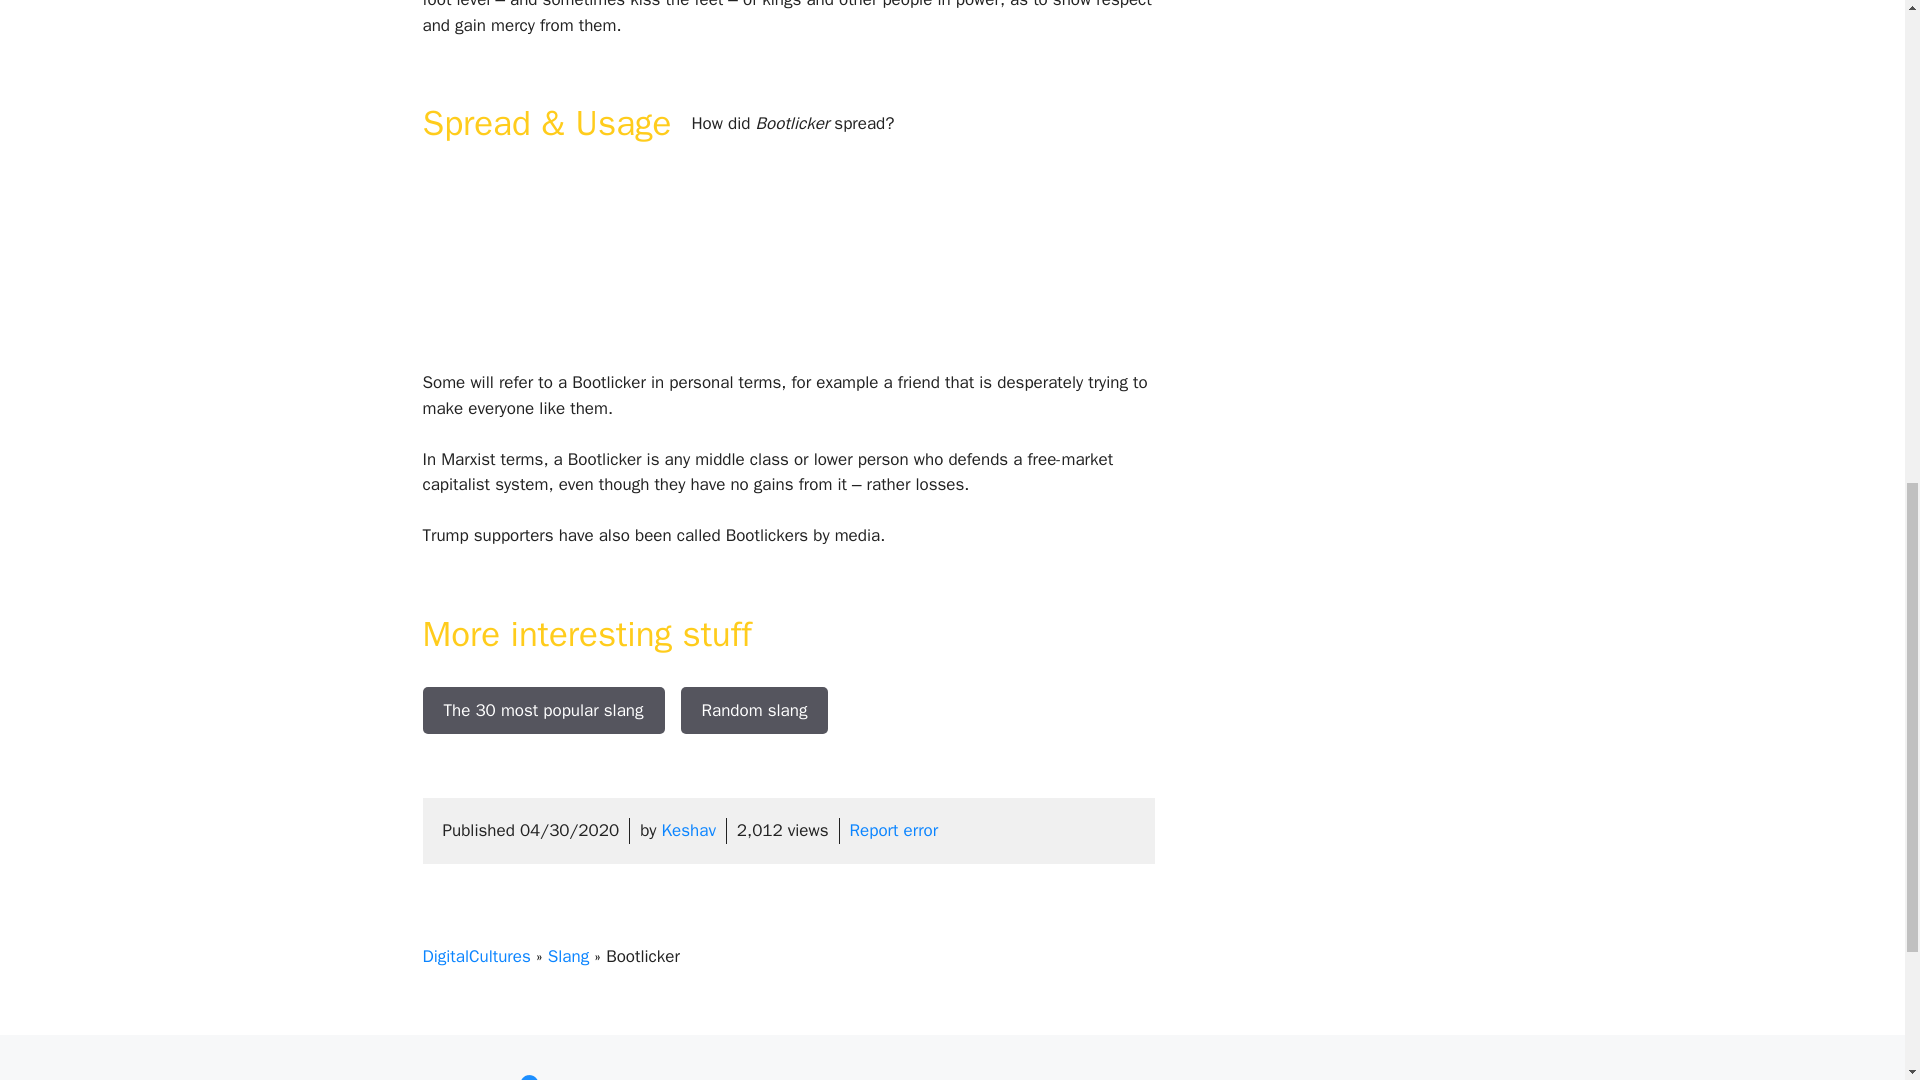  I want to click on Keshav, so click(689, 830).